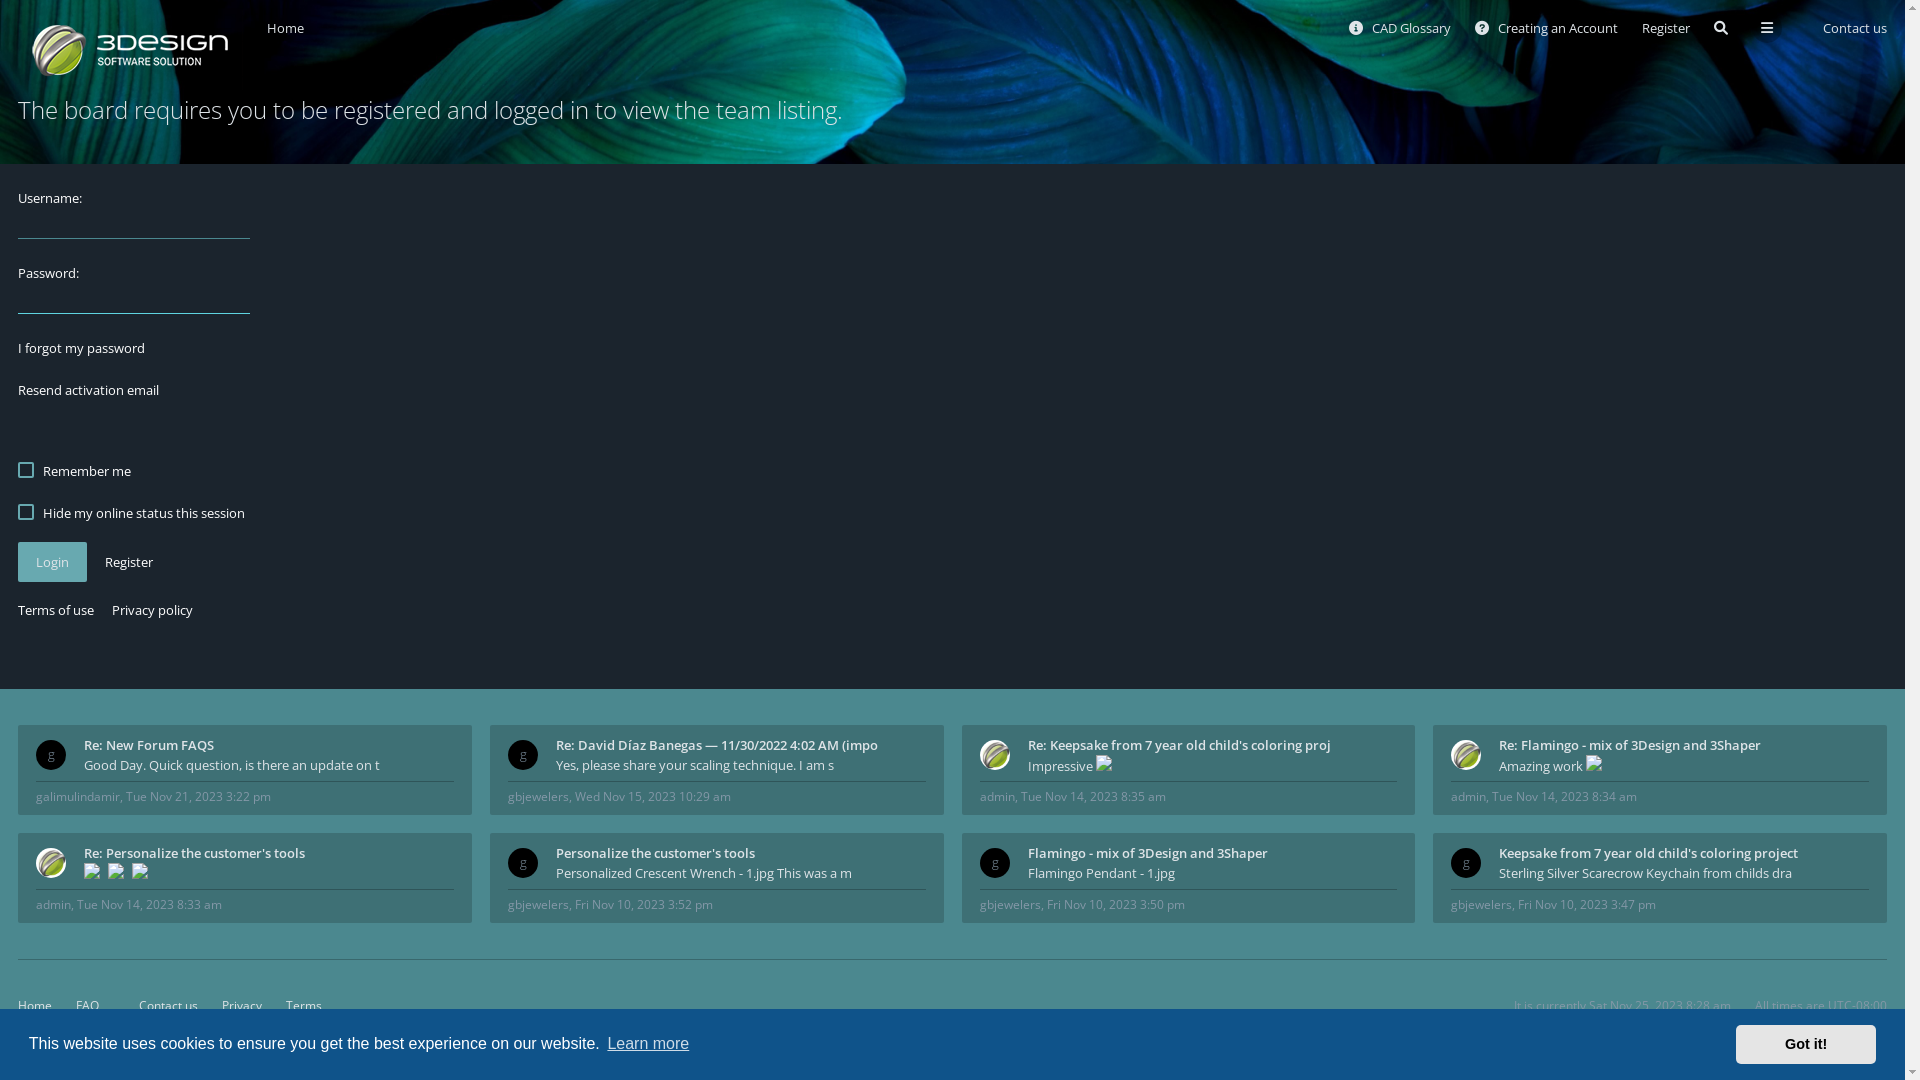 This screenshot has width=1920, height=1080. Describe the element at coordinates (152, 610) in the screenshot. I see `Privacy policy` at that location.